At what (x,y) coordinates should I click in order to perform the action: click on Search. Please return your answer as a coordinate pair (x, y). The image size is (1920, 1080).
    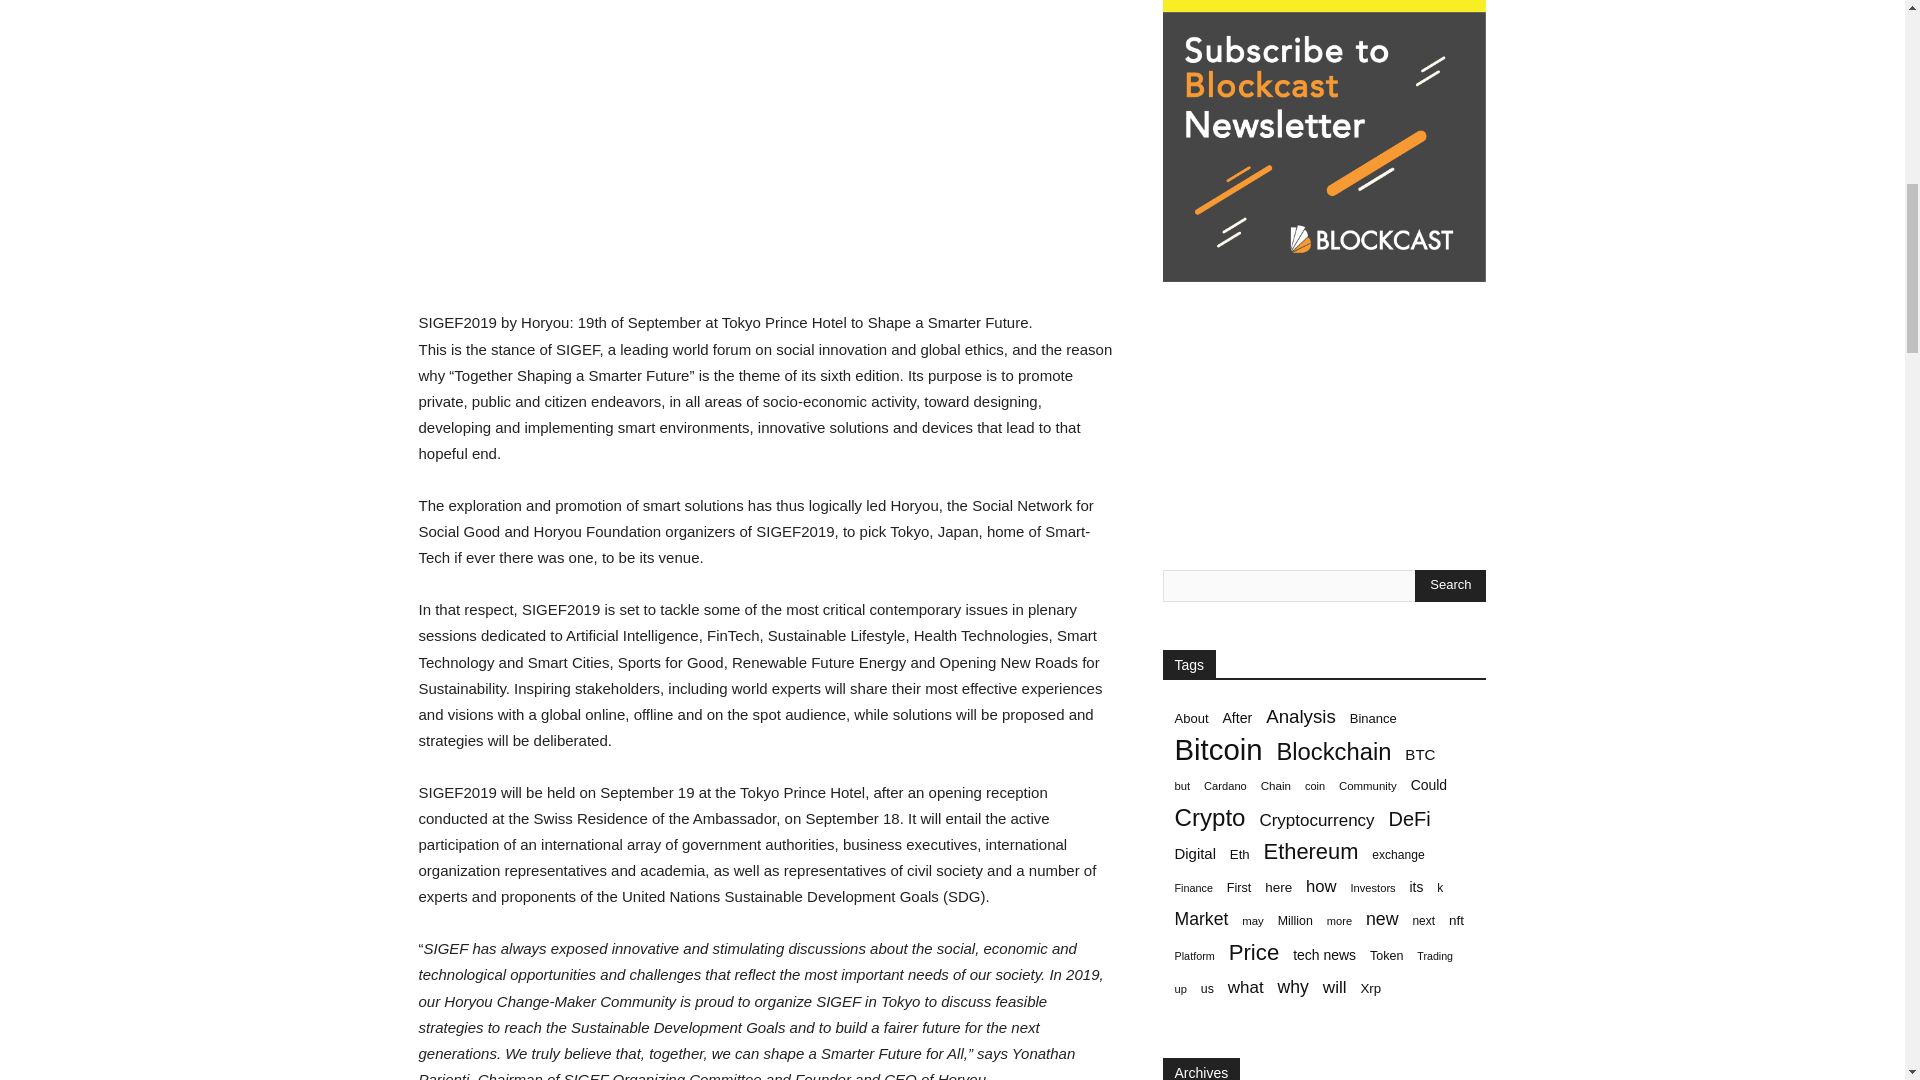
    Looking at the image, I should click on (1450, 586).